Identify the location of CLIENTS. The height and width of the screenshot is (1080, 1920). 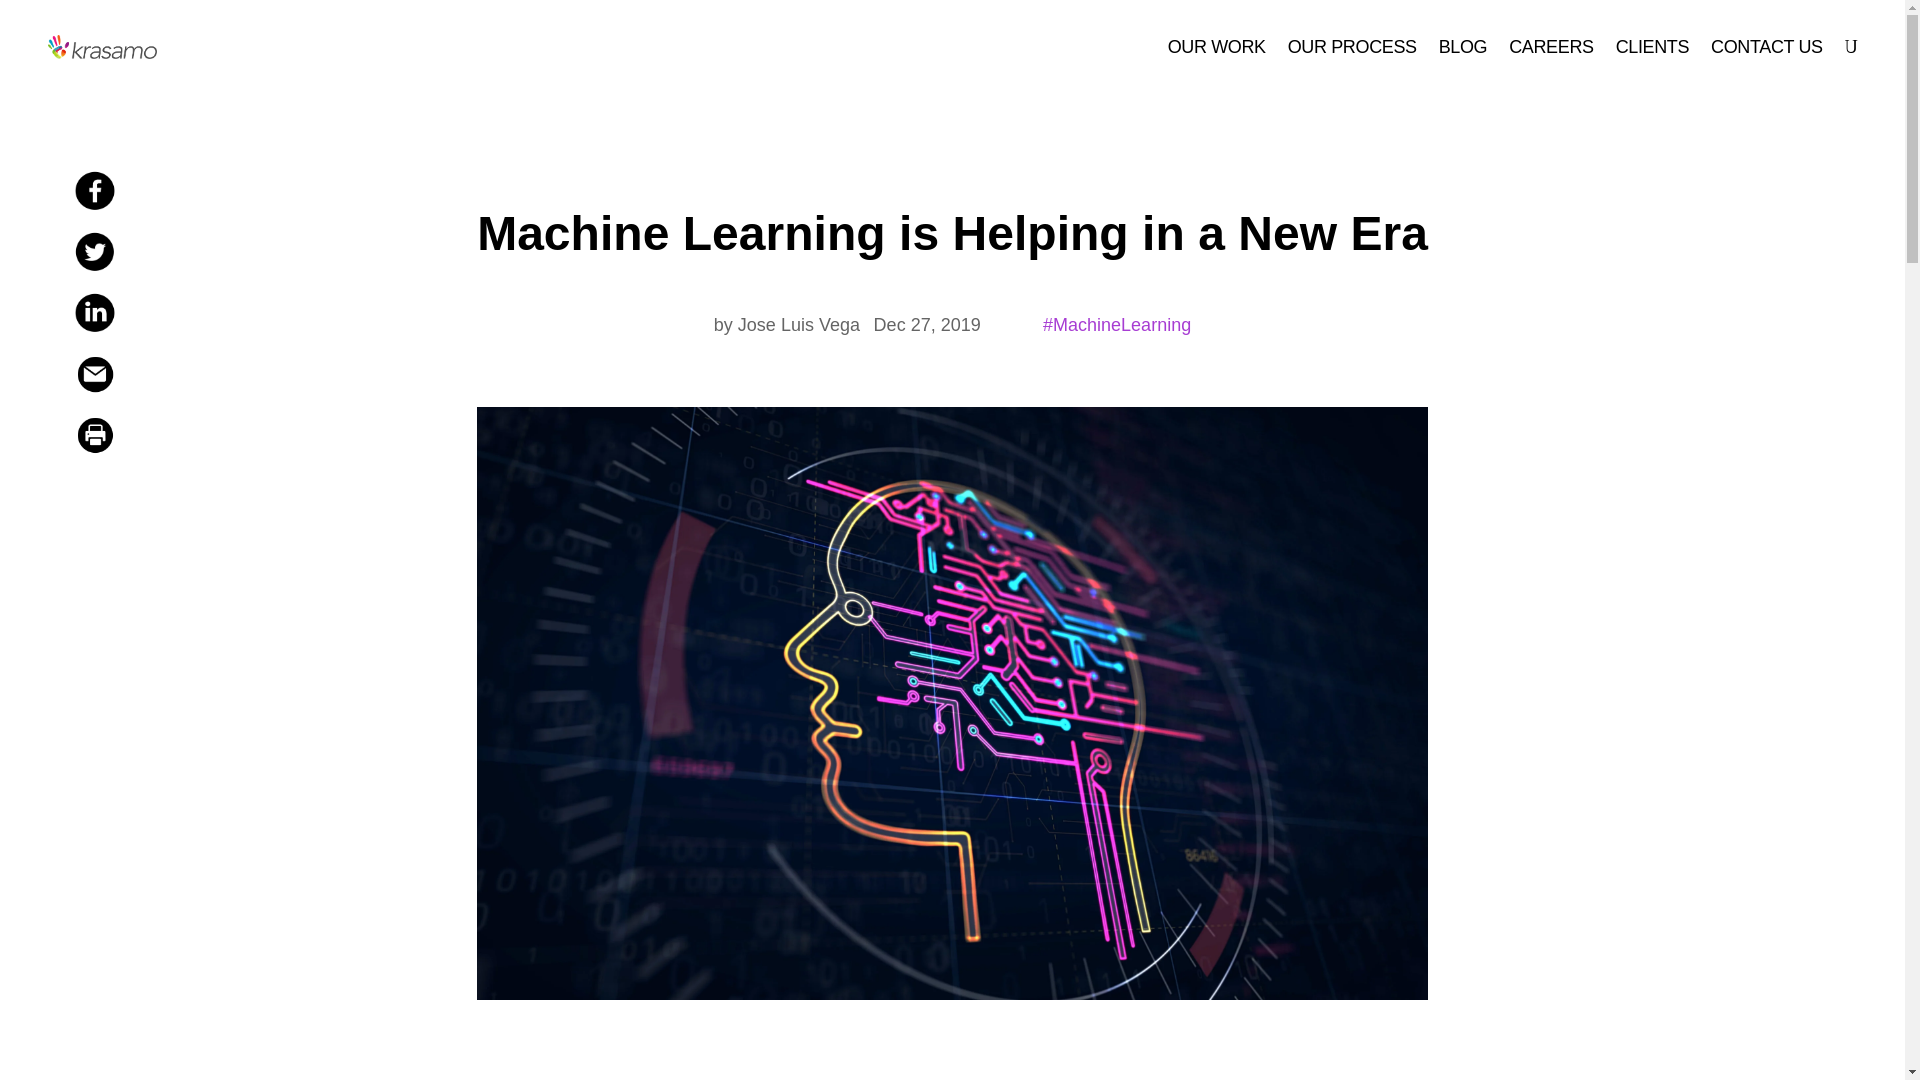
(1652, 46).